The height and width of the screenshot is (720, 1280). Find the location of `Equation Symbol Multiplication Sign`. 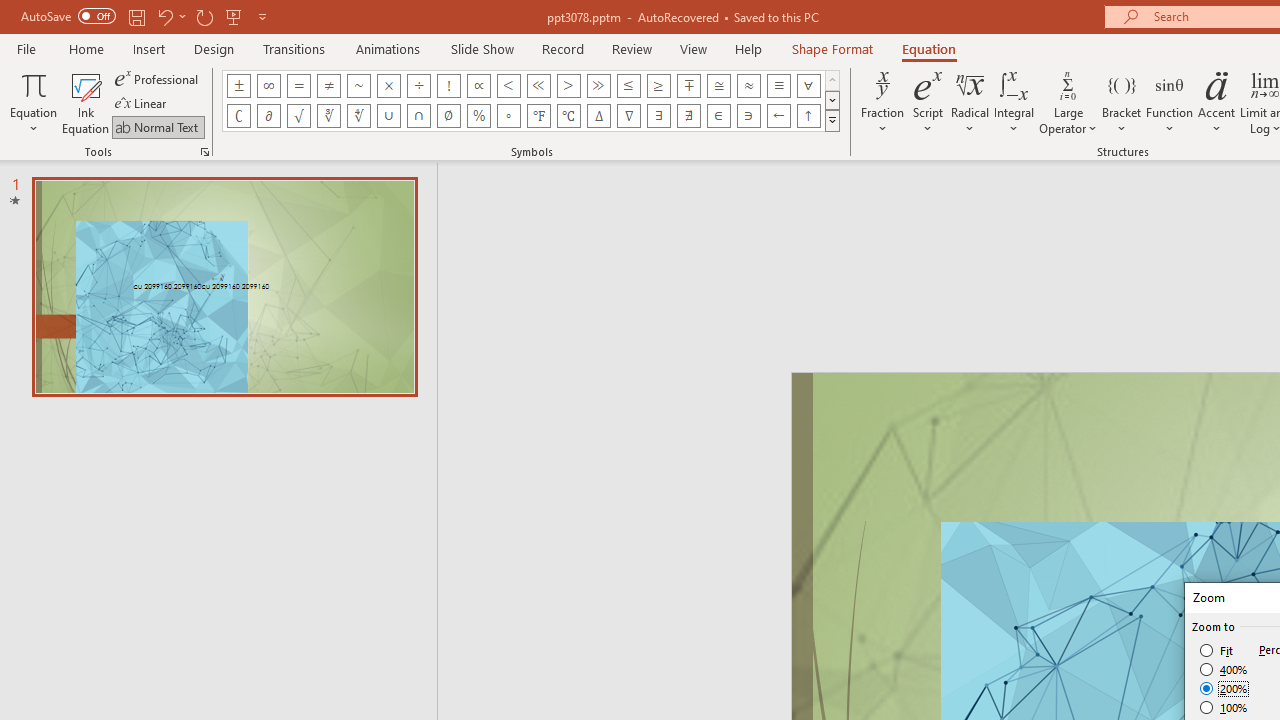

Equation Symbol Multiplication Sign is located at coordinates (388, 86).